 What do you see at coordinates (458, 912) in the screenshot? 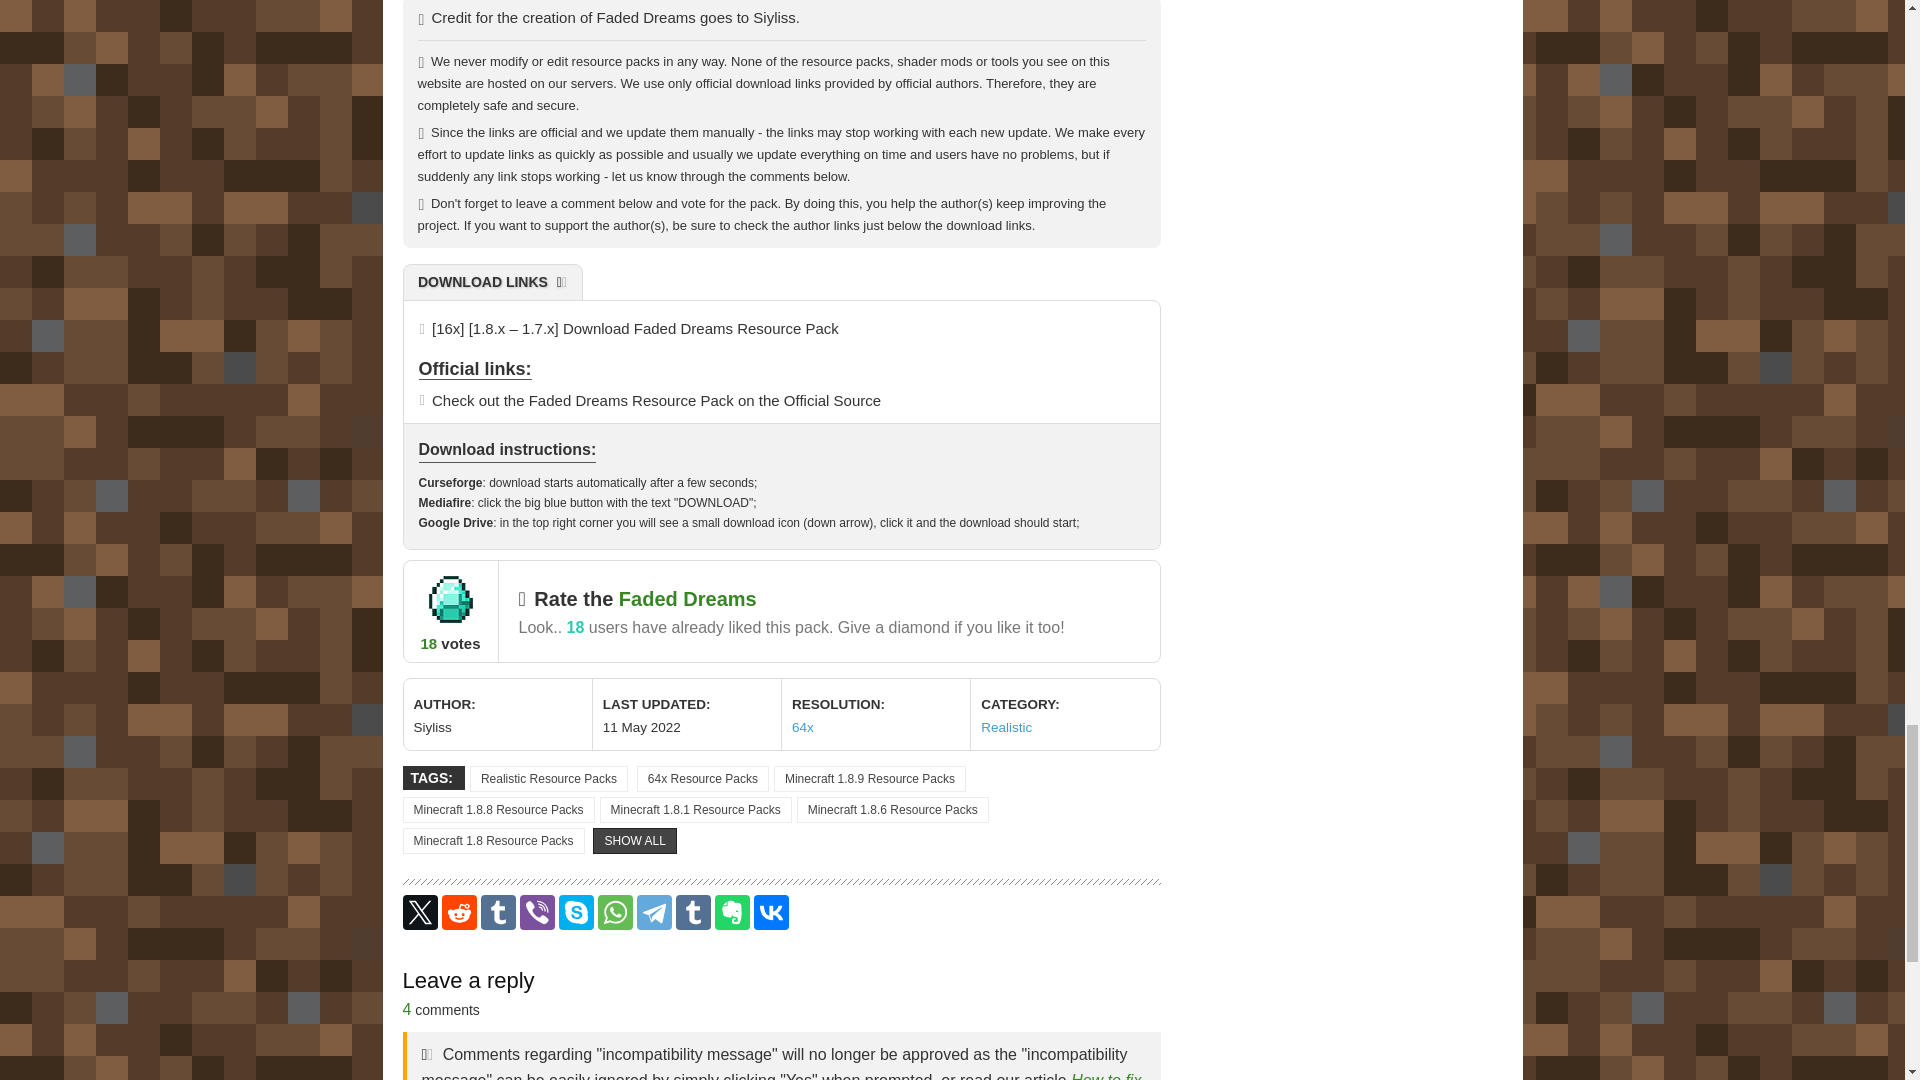
I see `reddit` at bounding box center [458, 912].